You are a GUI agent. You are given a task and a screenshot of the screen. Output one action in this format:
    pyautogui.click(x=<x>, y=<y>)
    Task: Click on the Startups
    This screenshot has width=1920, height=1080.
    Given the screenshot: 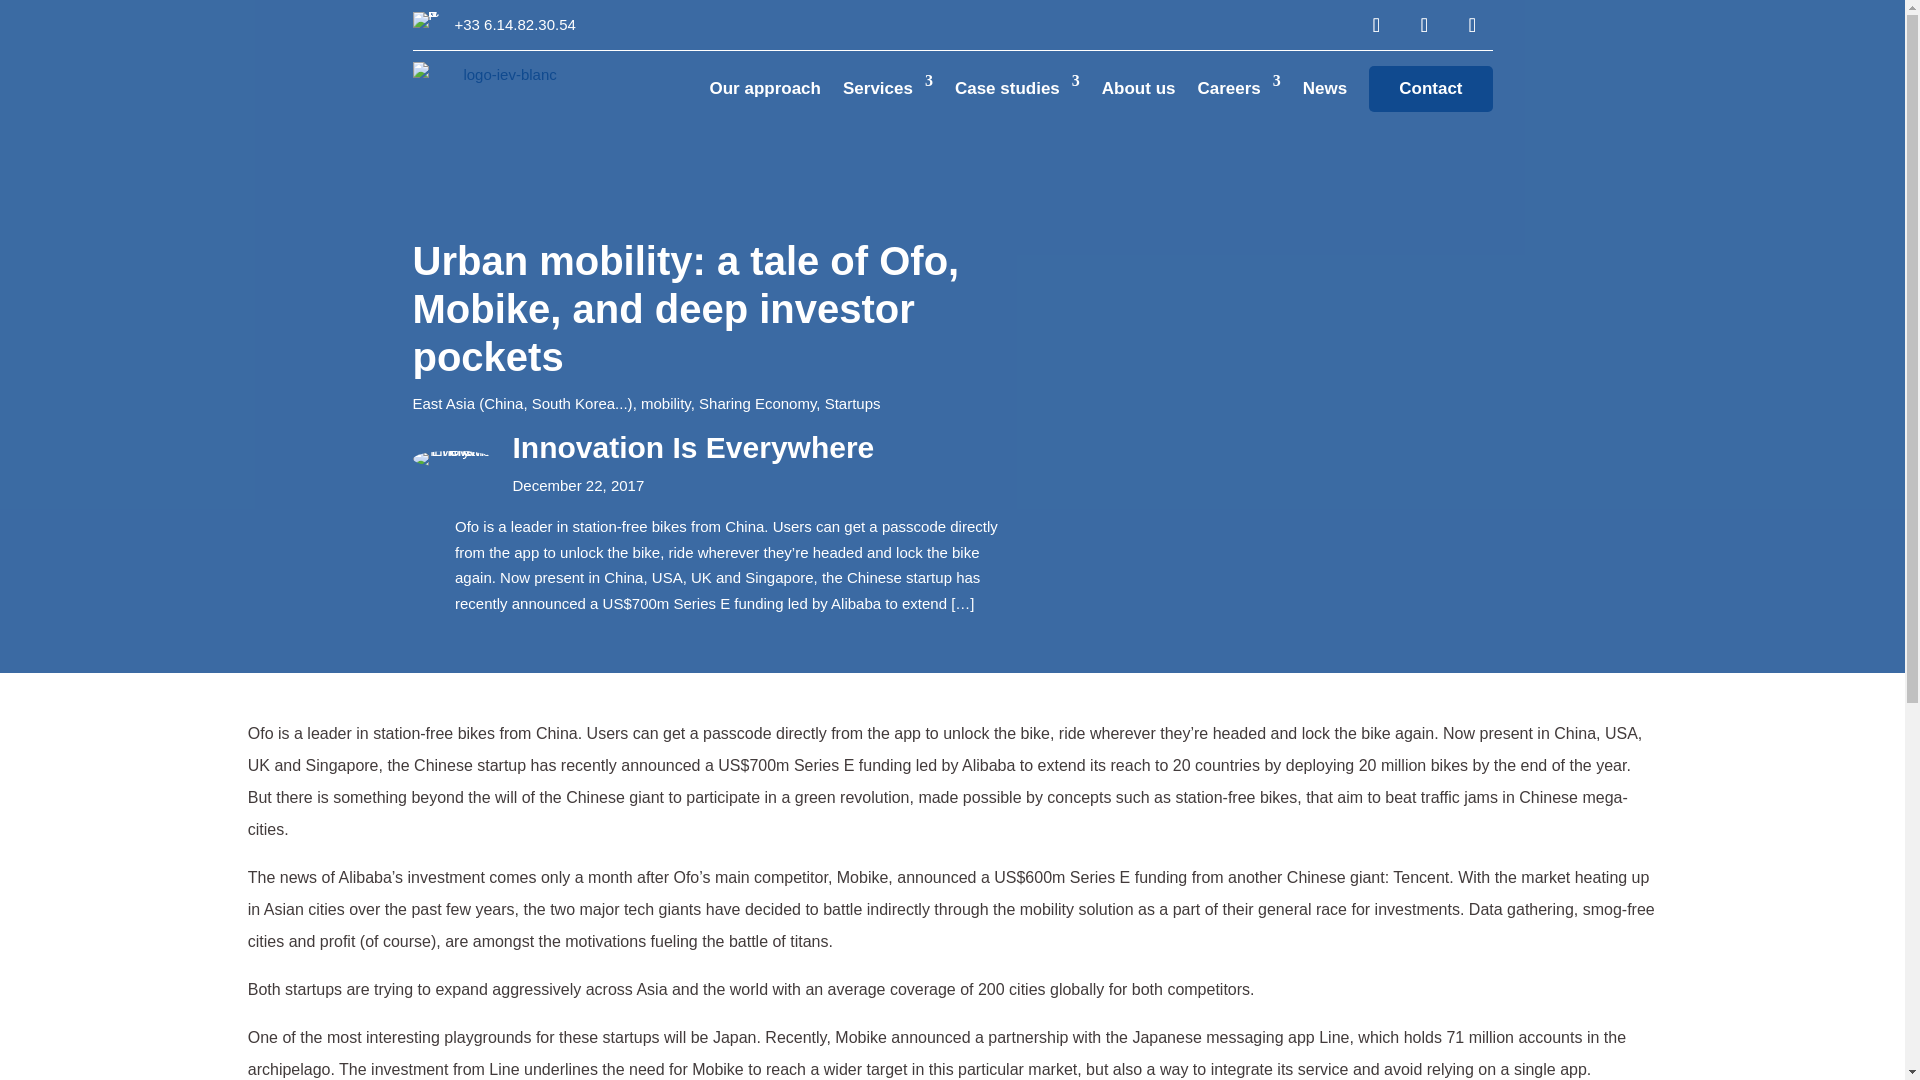 What is the action you would take?
    pyautogui.click(x=853, y=403)
    